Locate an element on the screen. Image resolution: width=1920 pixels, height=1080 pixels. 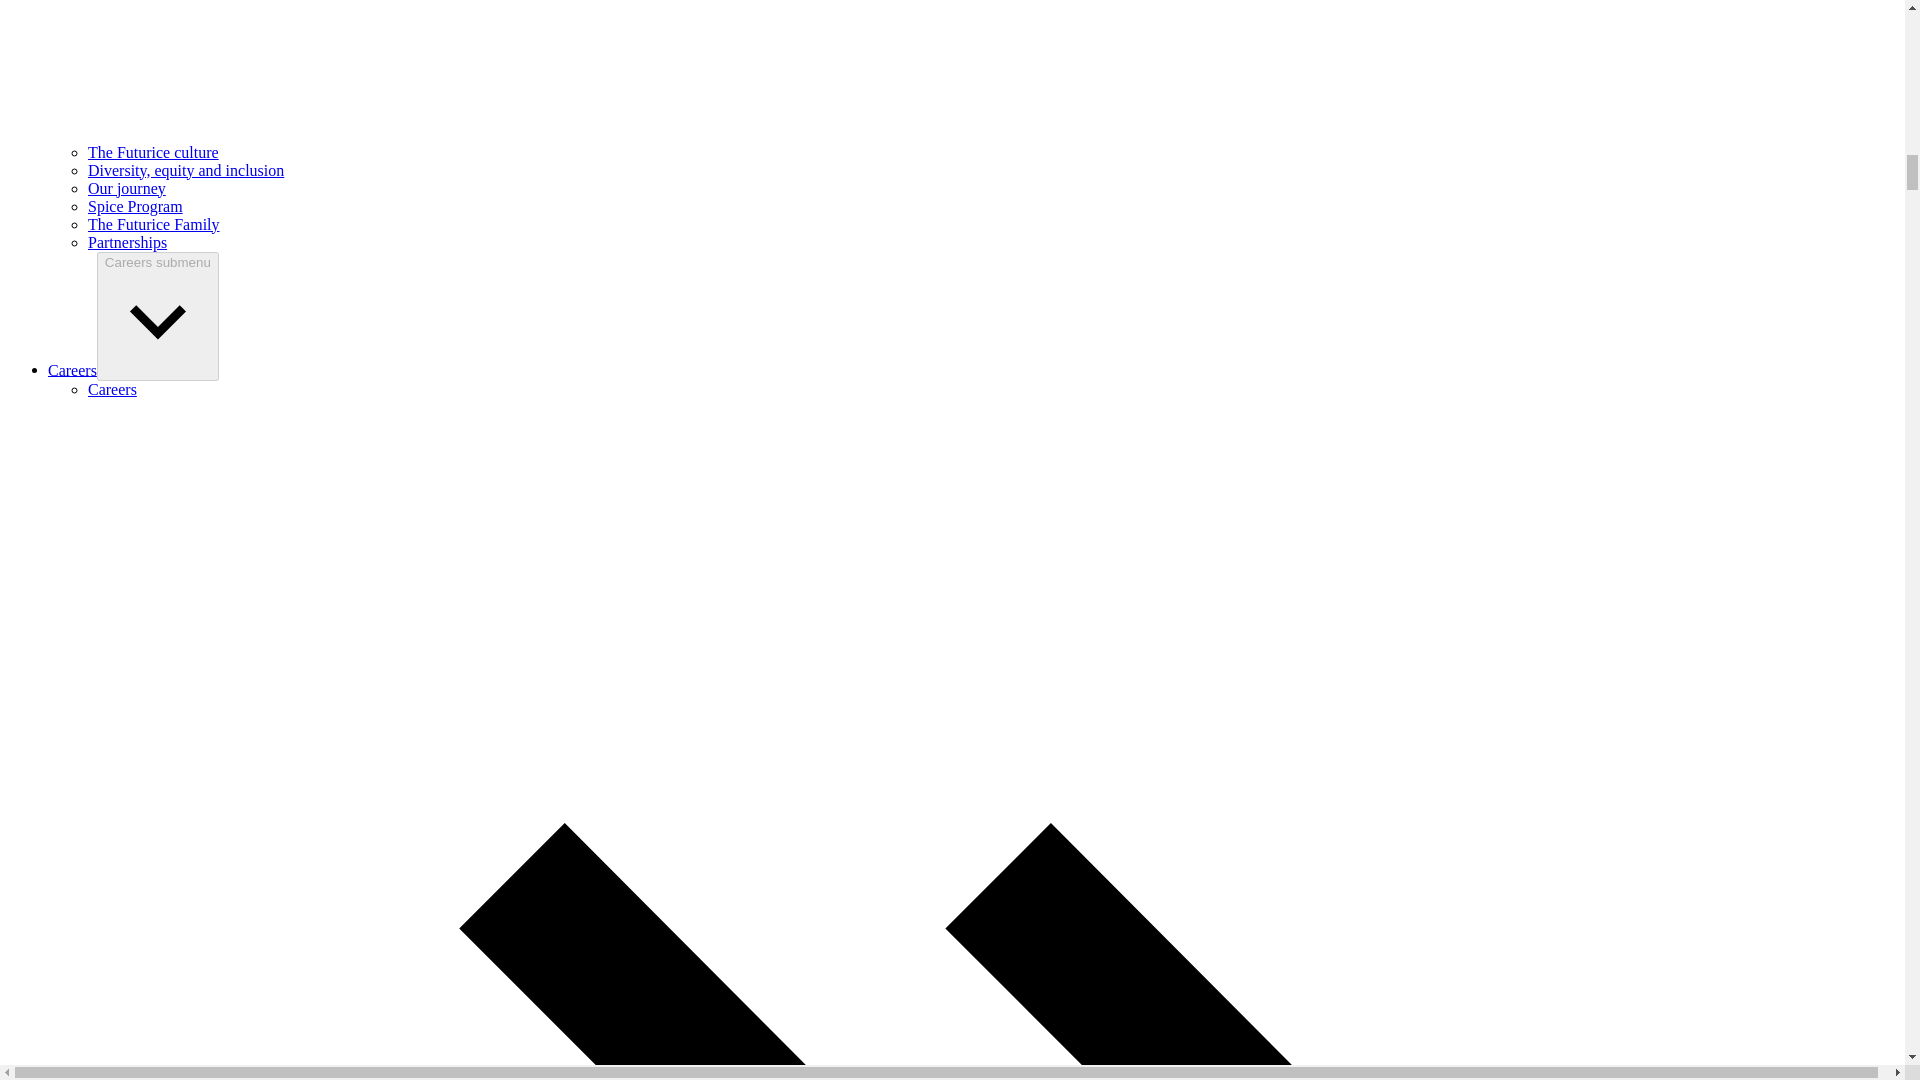
Our journey is located at coordinates (126, 188).